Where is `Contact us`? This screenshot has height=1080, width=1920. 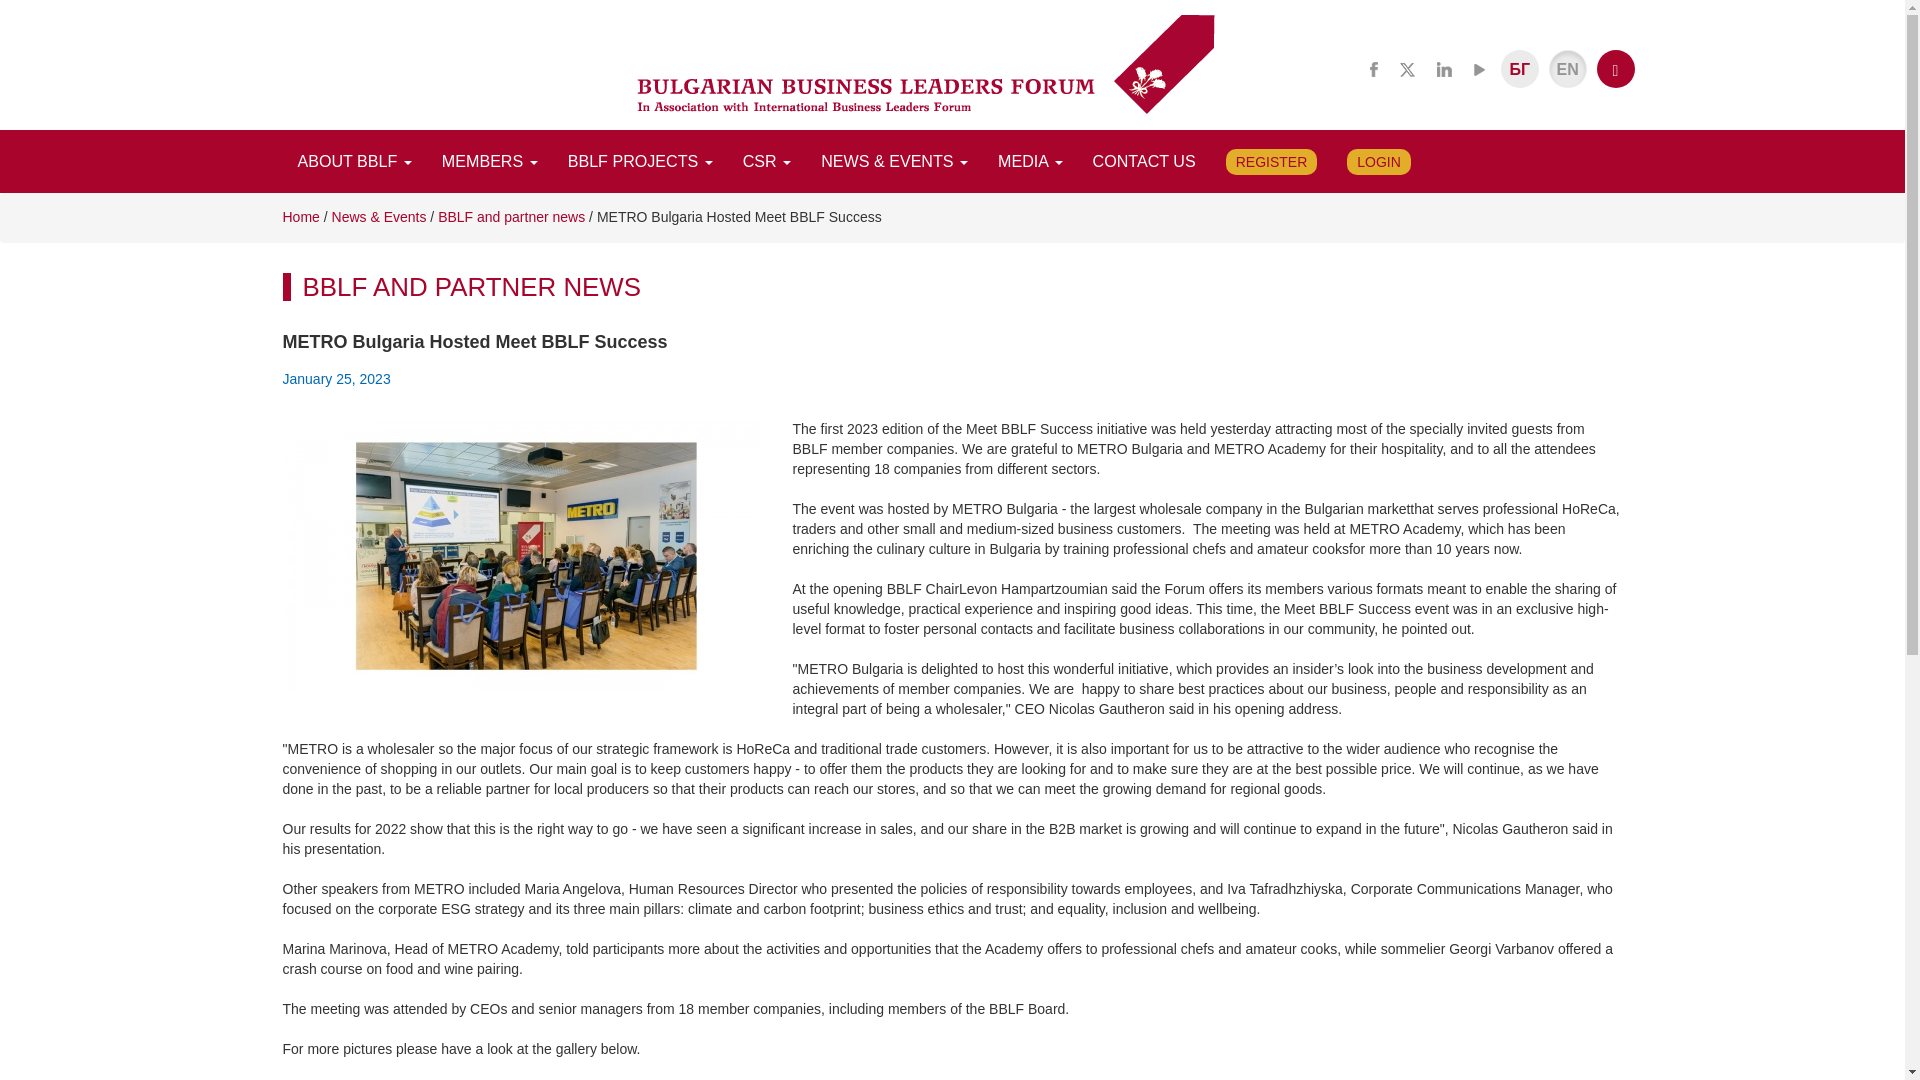
Contact us is located at coordinates (1144, 160).